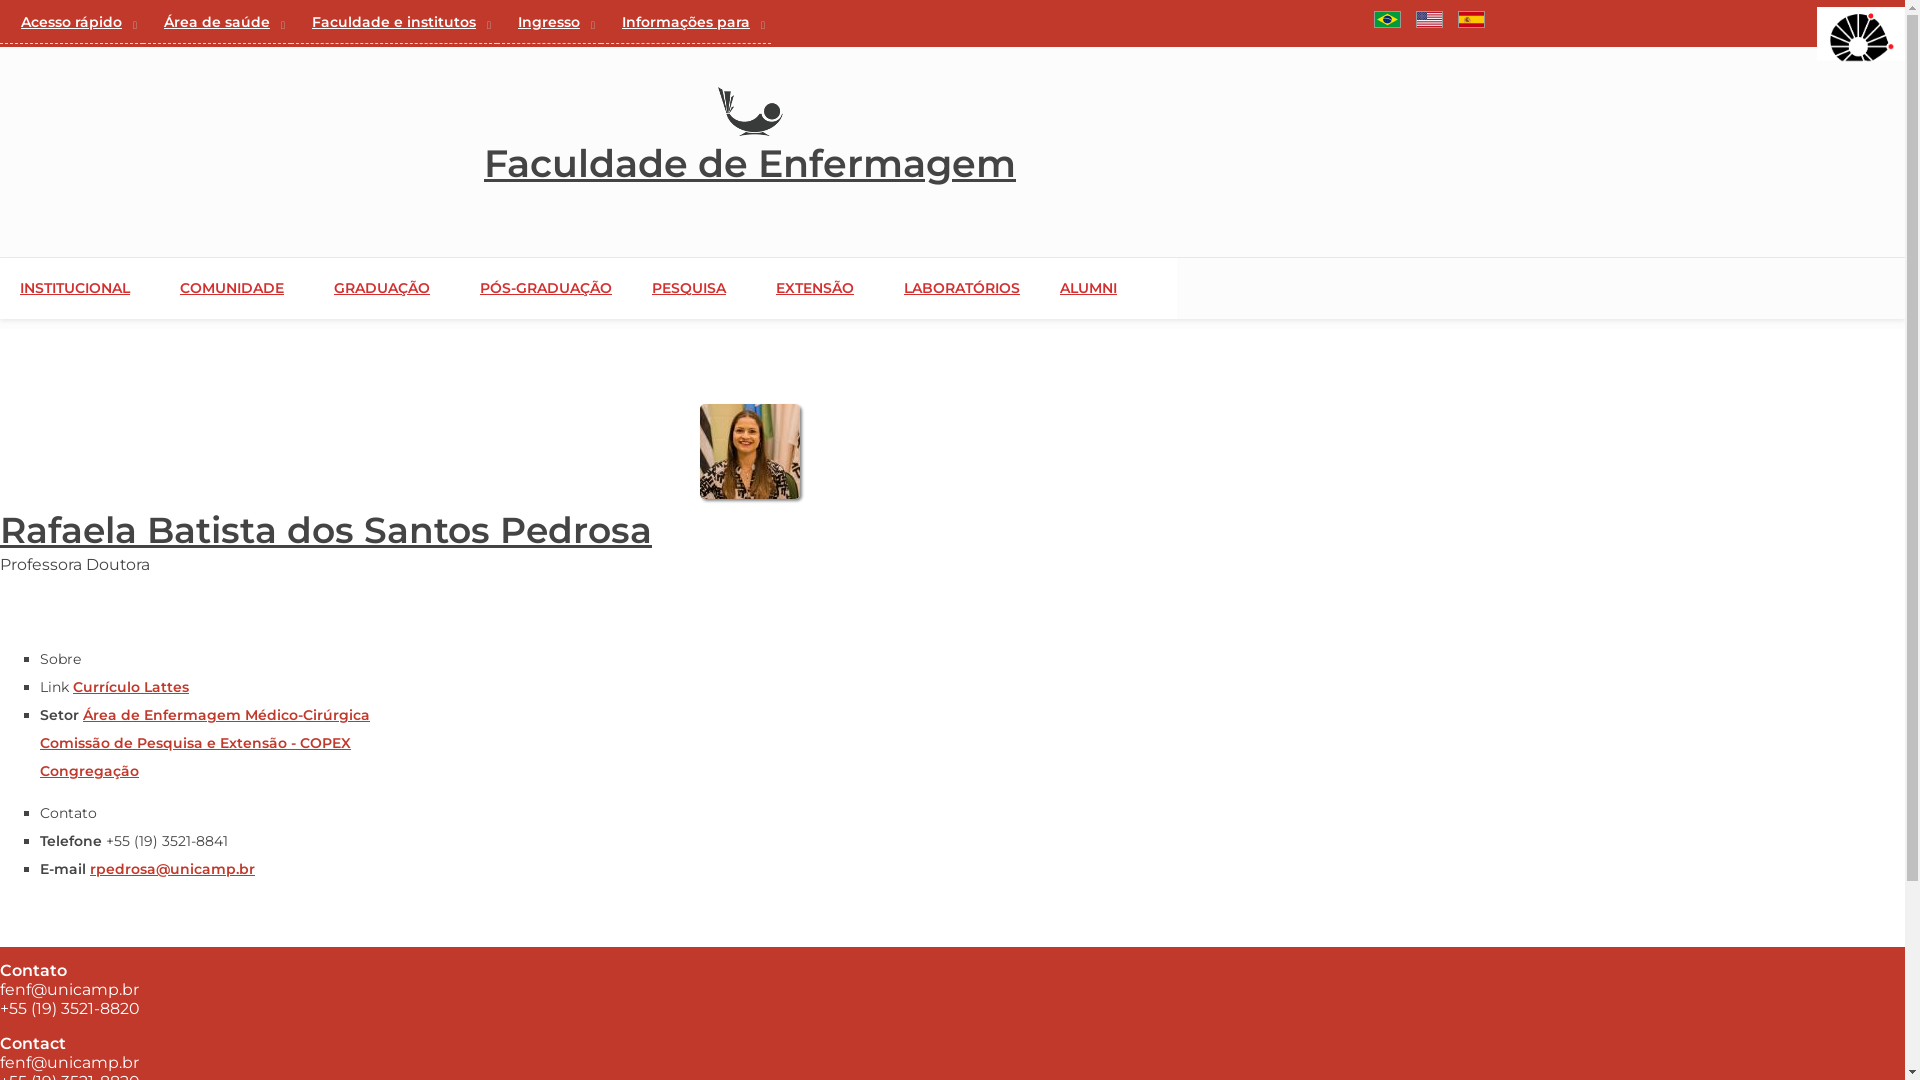 Image resolution: width=1920 pixels, height=1080 pixels. I want to click on BR, so click(1388, 20).